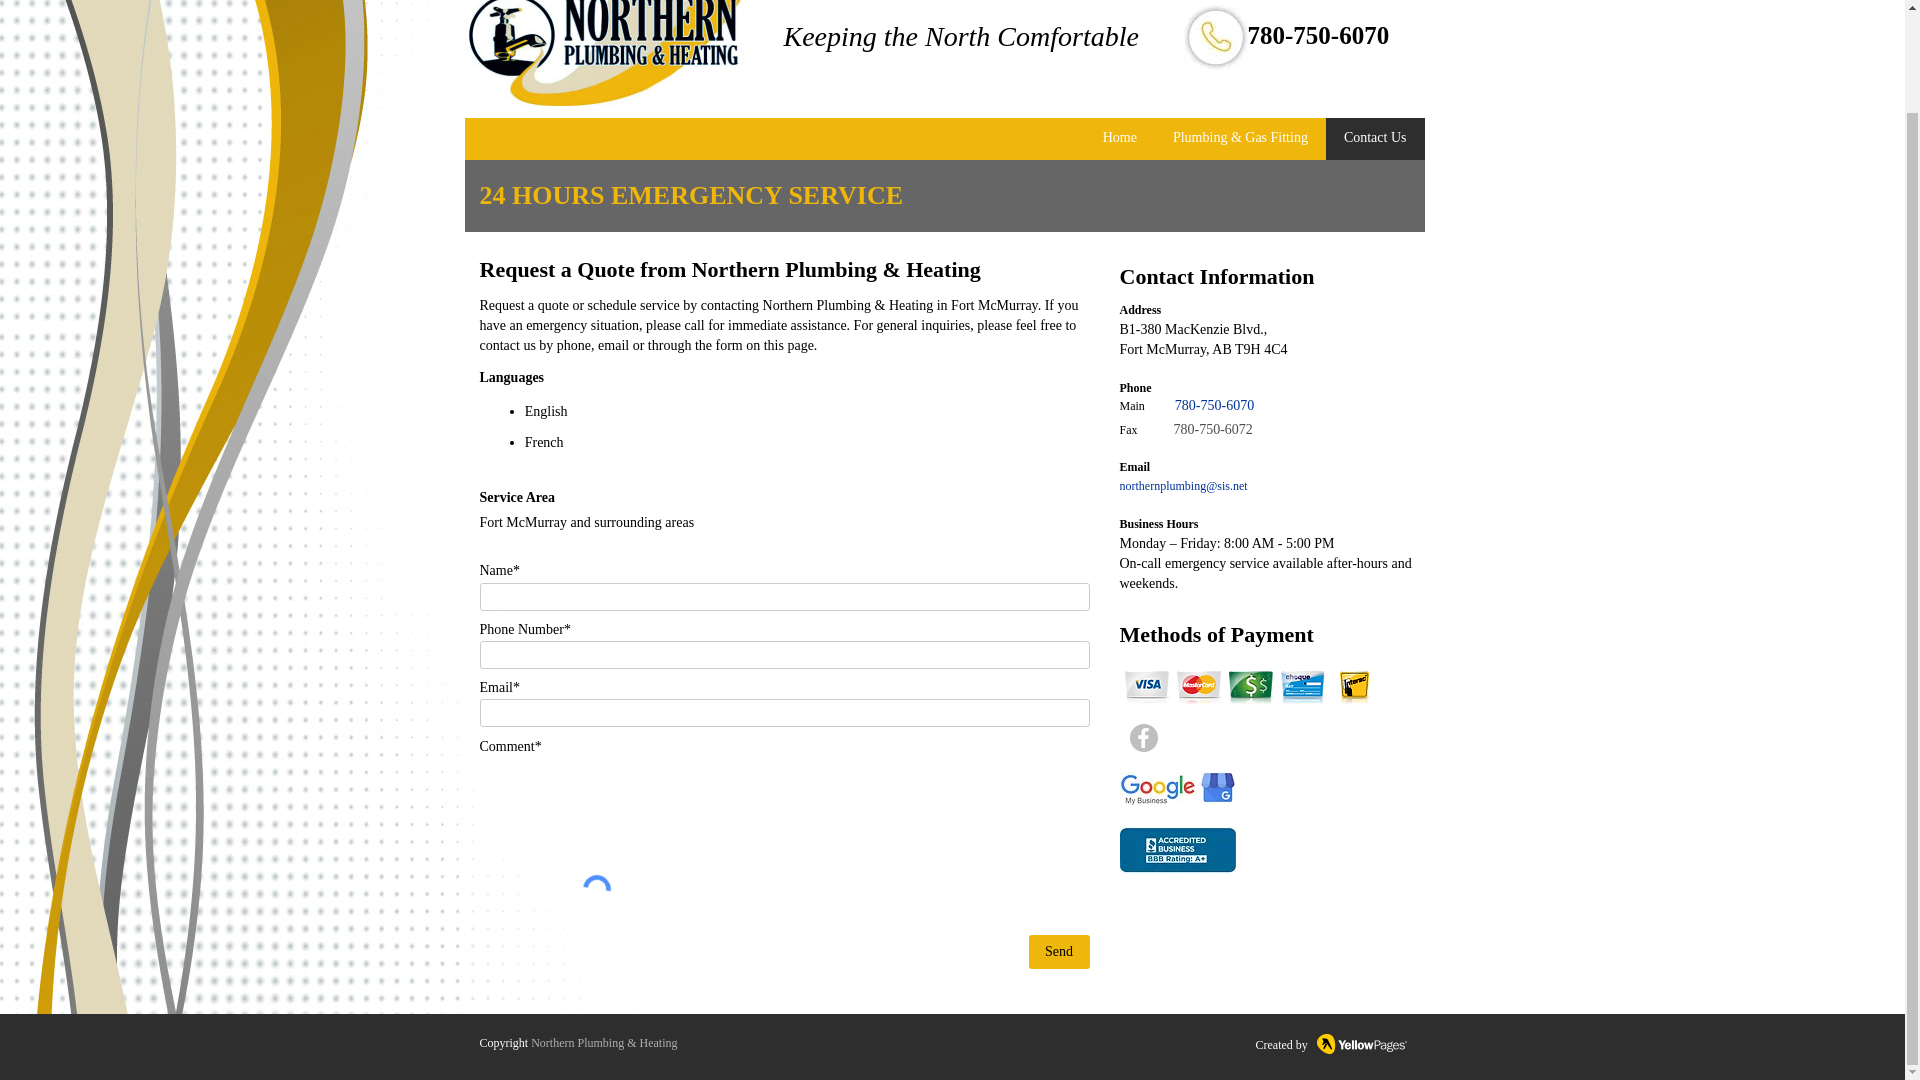  What do you see at coordinates (1214, 406) in the screenshot?
I see `780-750-6070` at bounding box center [1214, 406].